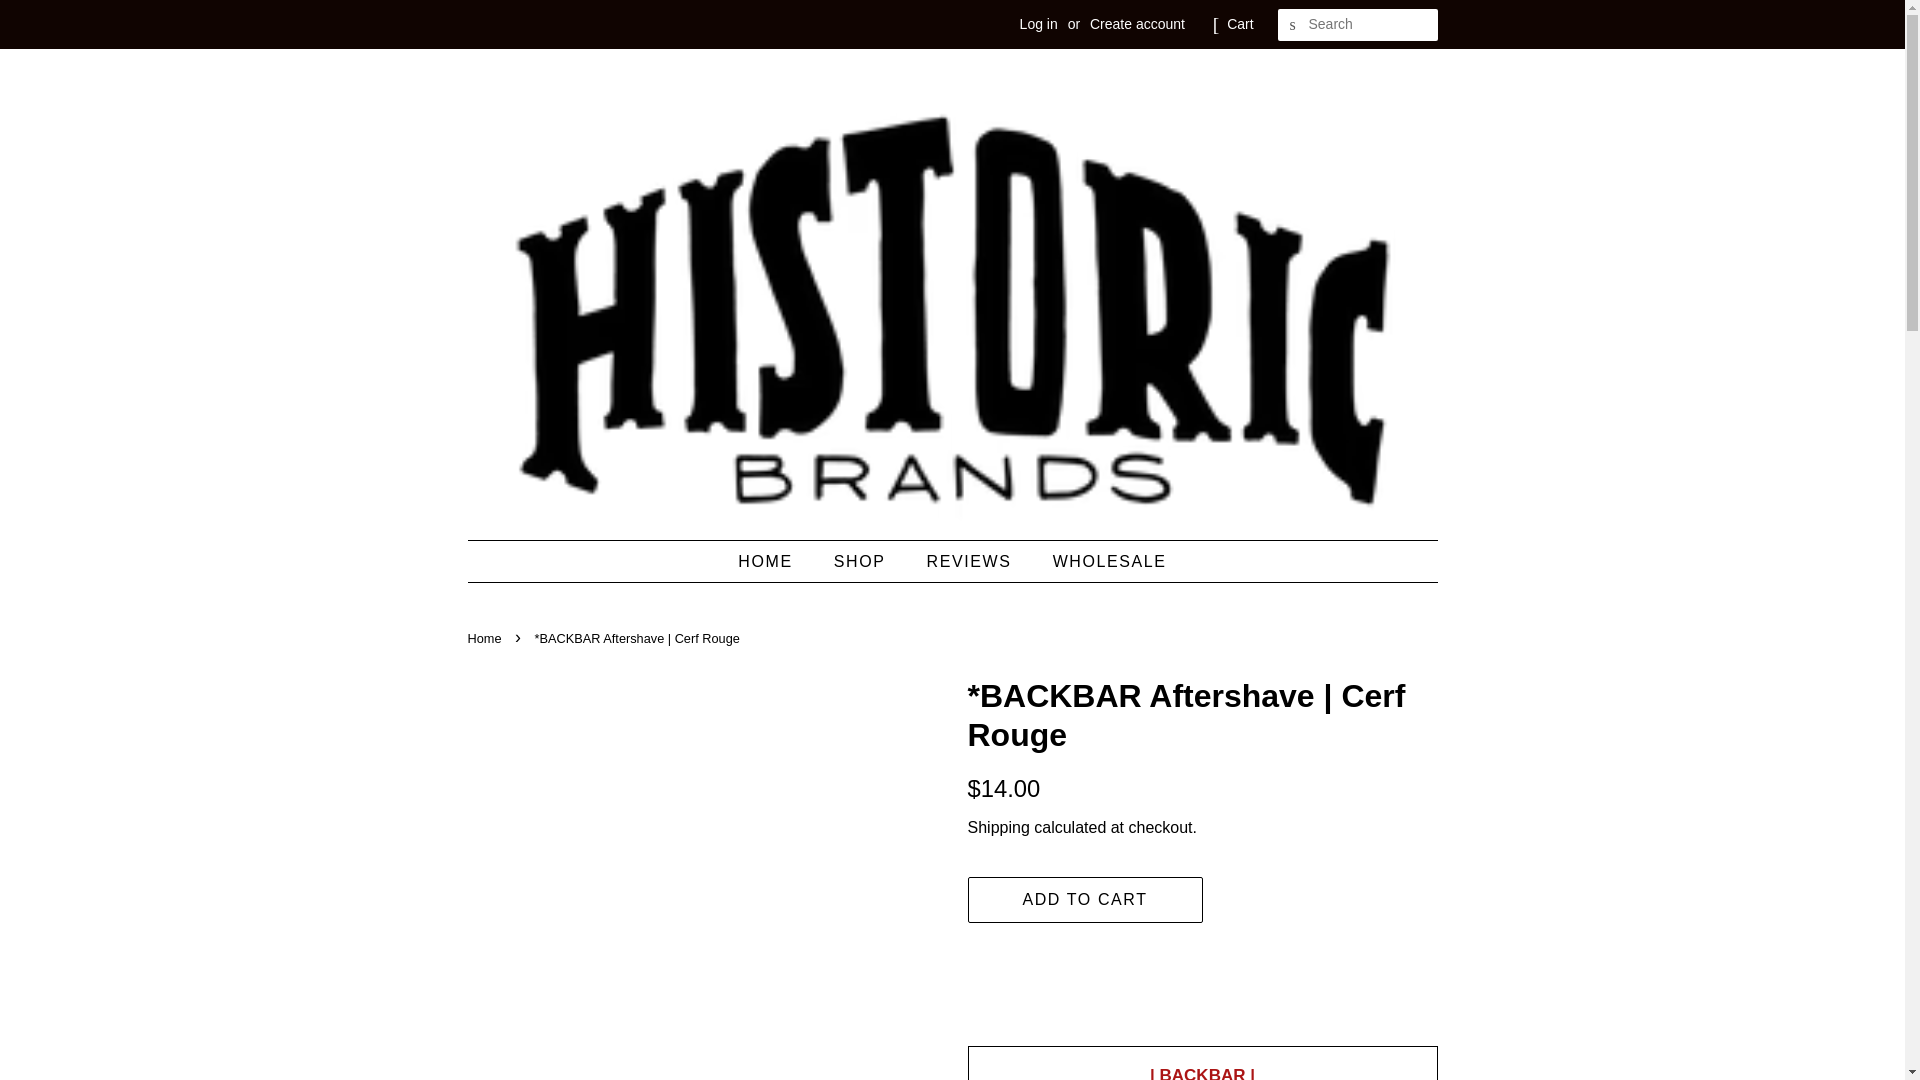 This screenshot has width=1920, height=1080. Describe the element at coordinates (1102, 562) in the screenshot. I see `WHOLESALE` at that location.